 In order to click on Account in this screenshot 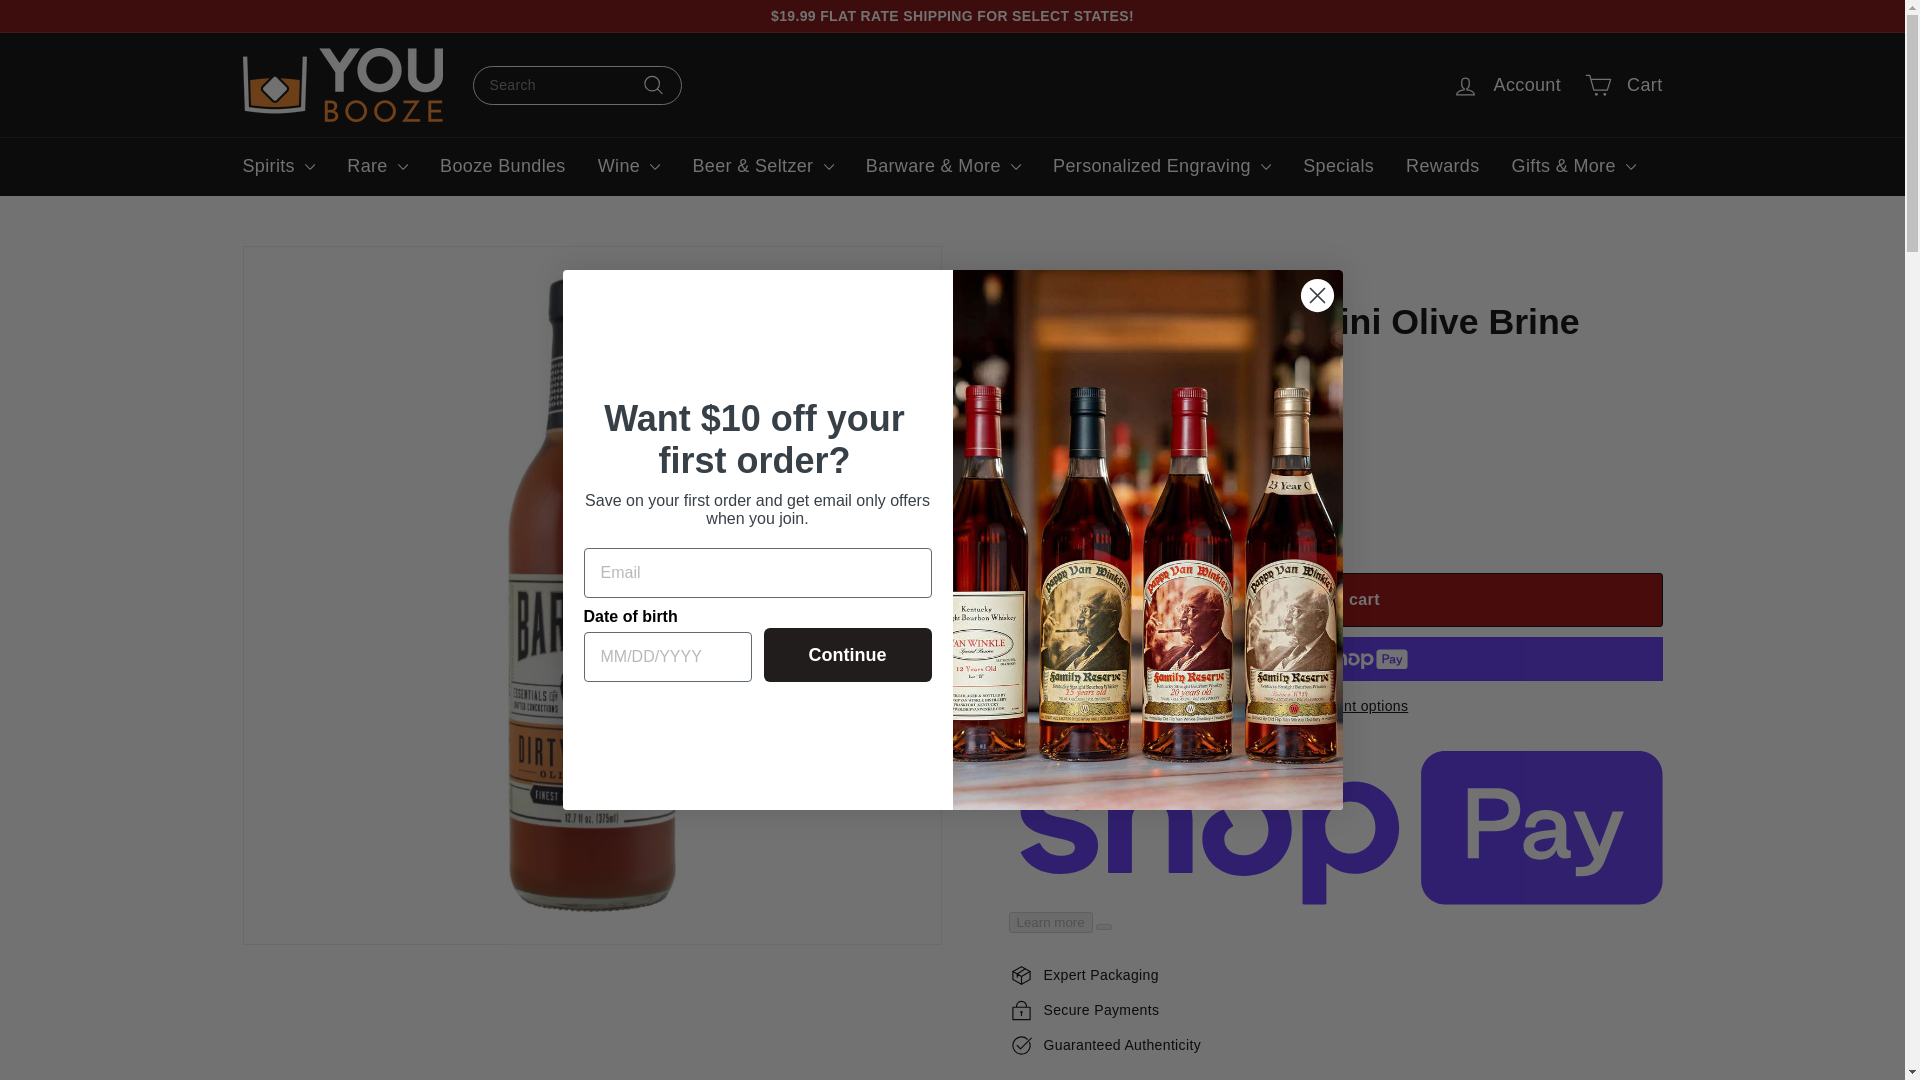, I will do `click(1507, 84)`.